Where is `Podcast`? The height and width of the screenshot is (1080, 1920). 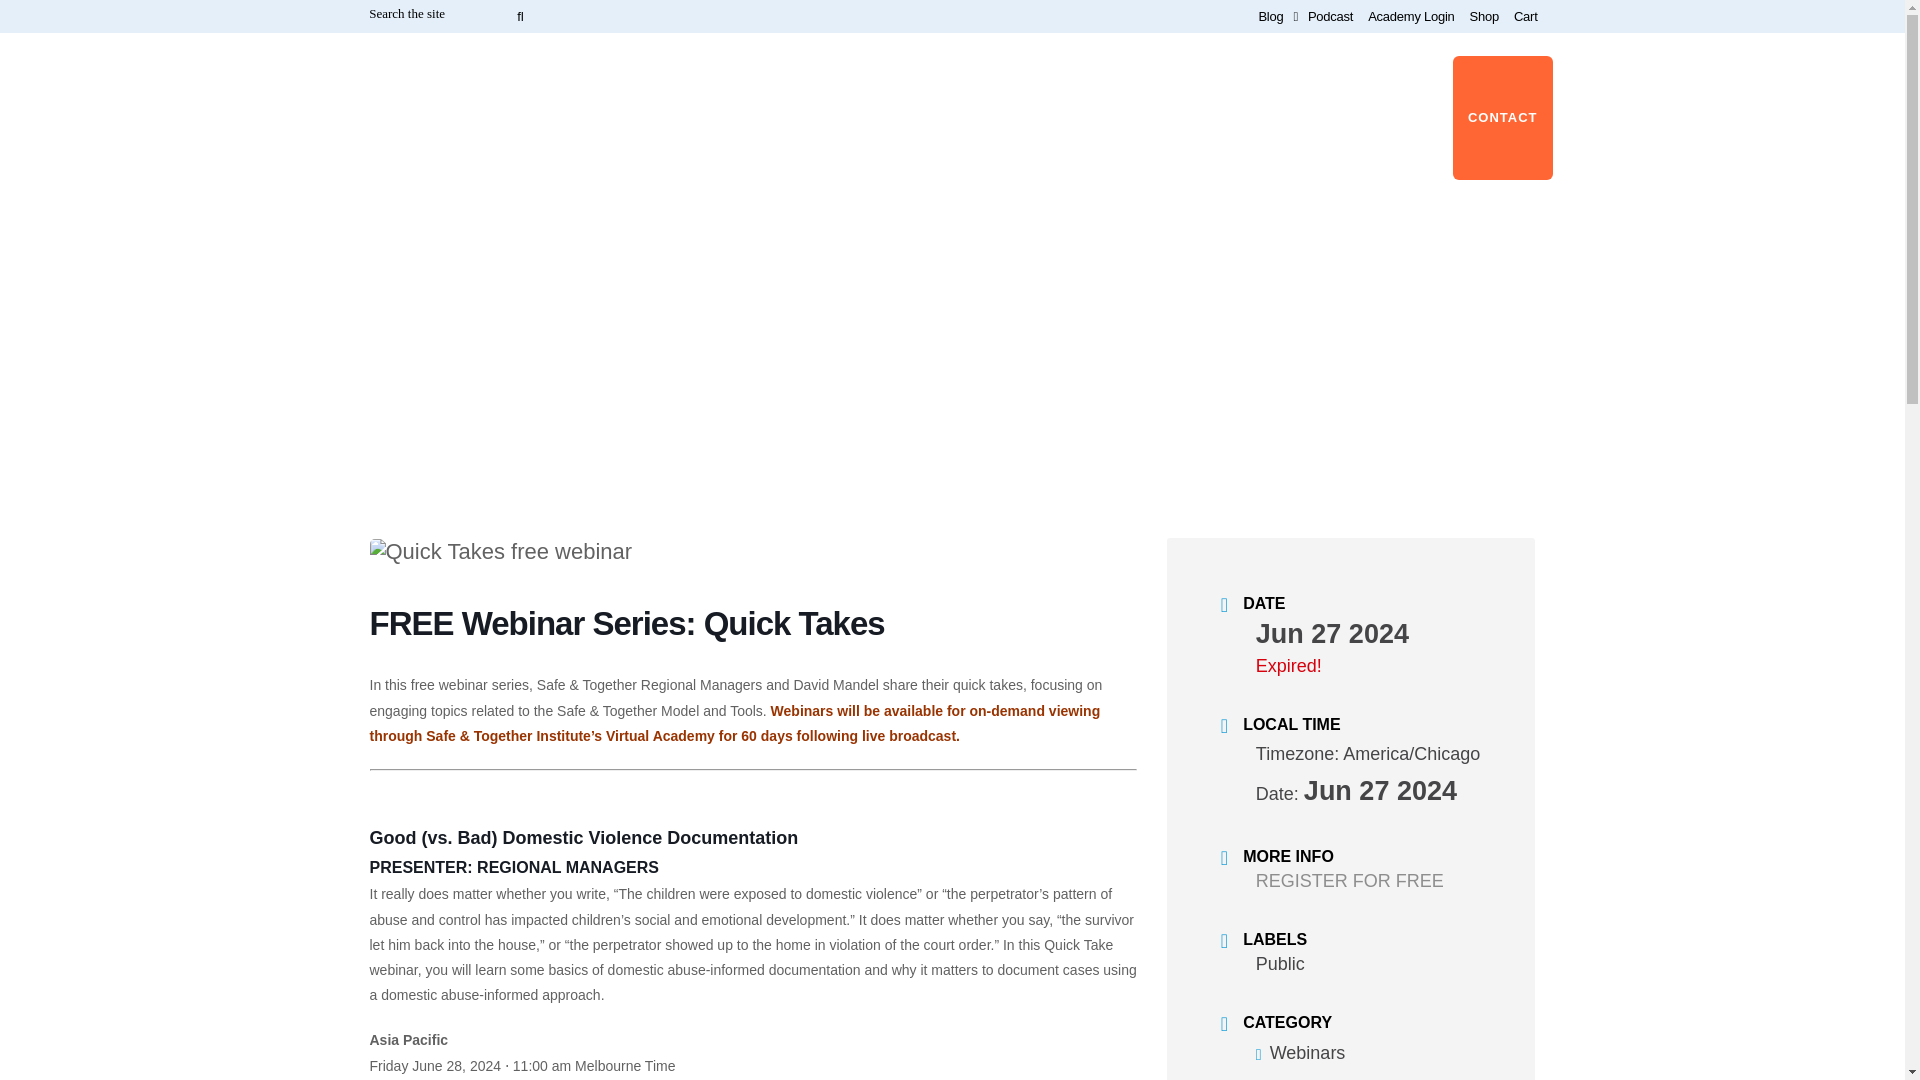
Podcast is located at coordinates (1330, 16).